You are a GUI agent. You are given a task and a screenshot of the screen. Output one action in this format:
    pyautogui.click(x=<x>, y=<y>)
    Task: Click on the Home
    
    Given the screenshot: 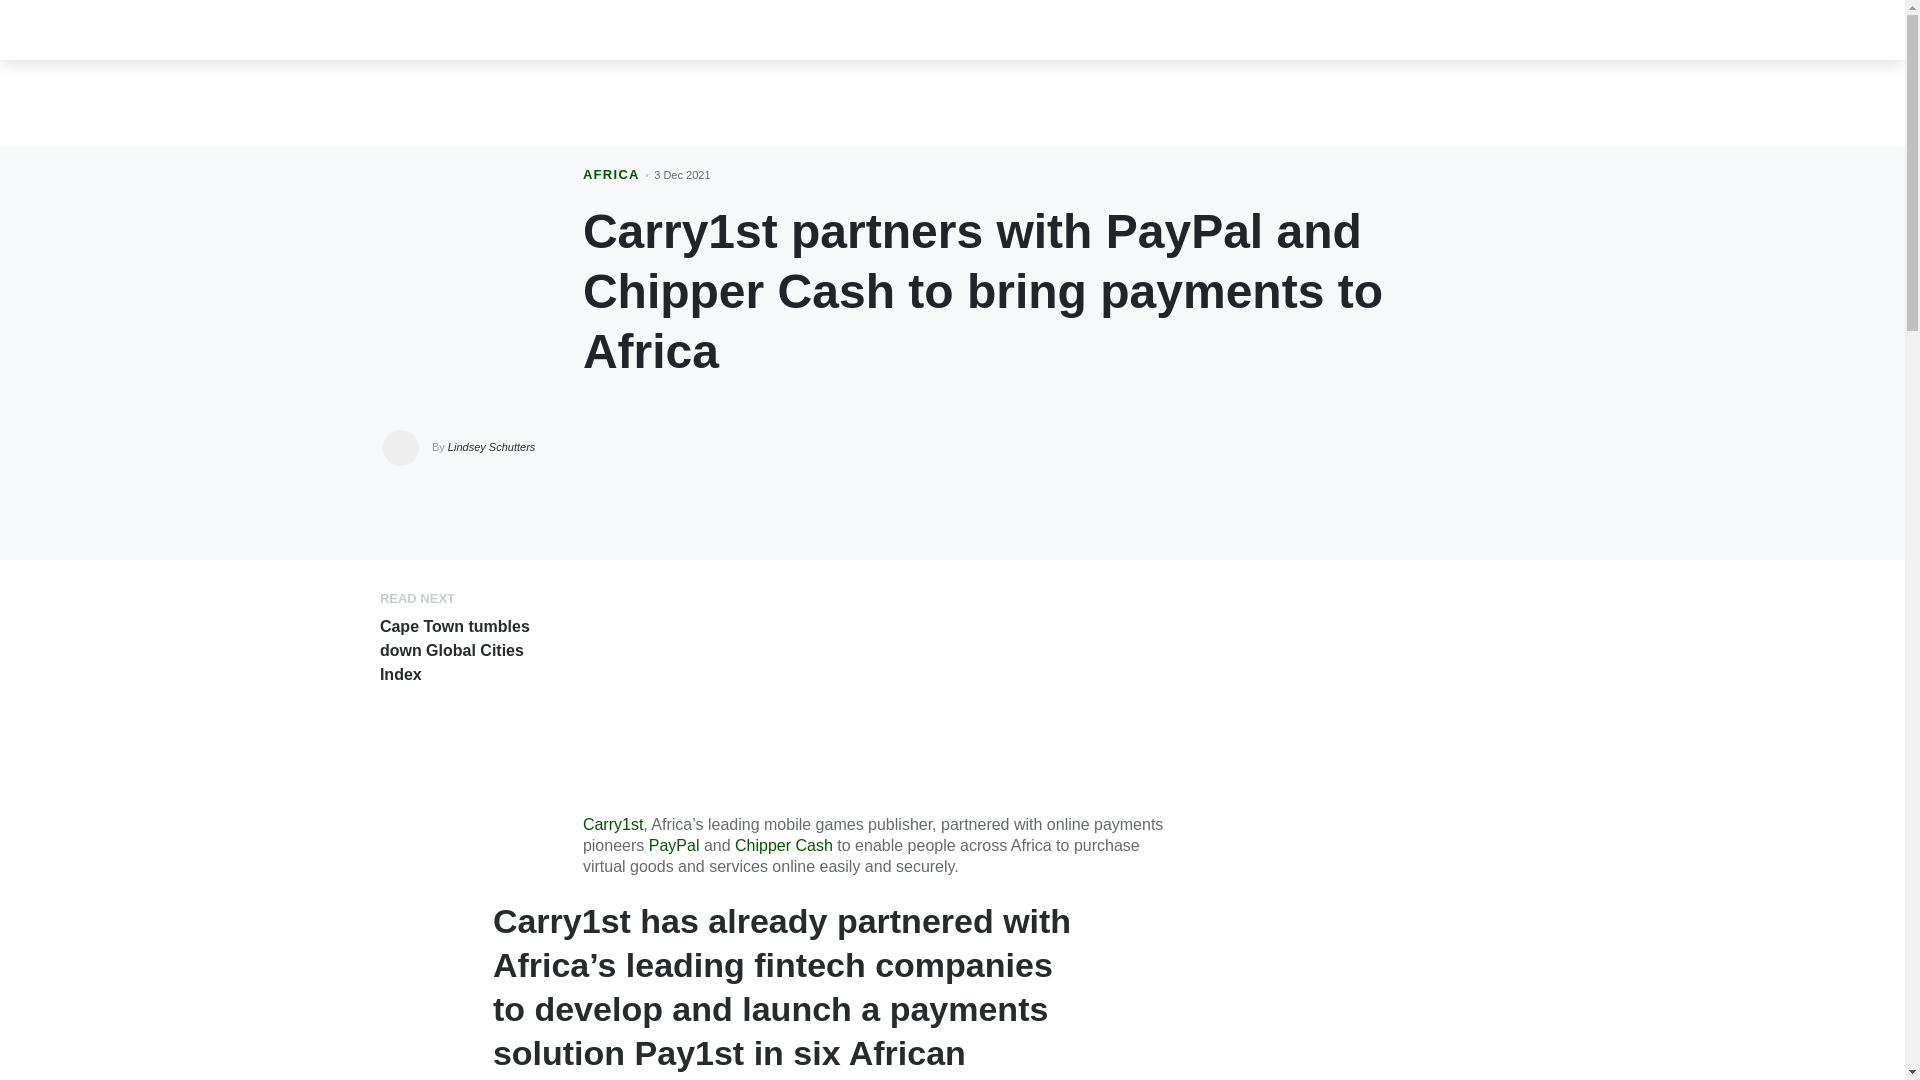 What is the action you would take?
    pyautogui.click(x=351, y=29)
    